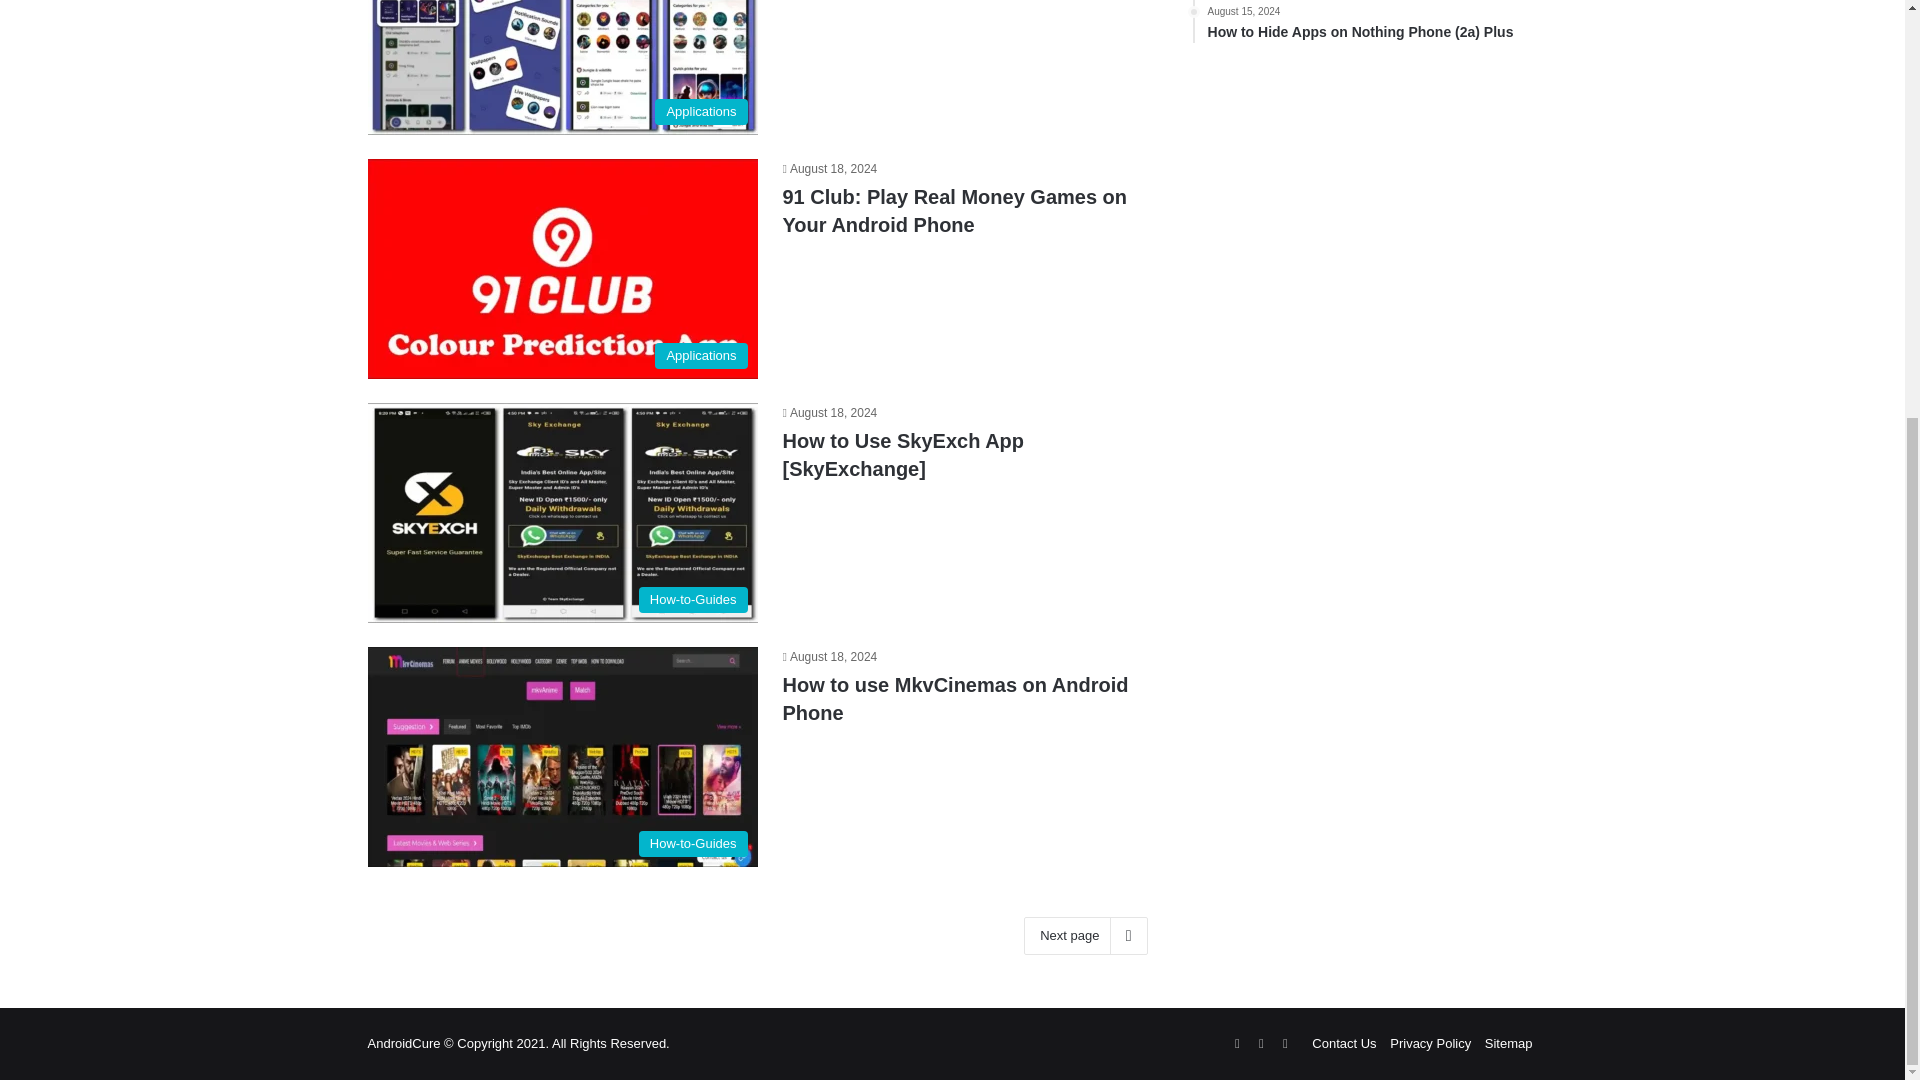 The height and width of the screenshot is (1080, 1920). What do you see at coordinates (1260, 1044) in the screenshot?
I see `Facebook` at bounding box center [1260, 1044].